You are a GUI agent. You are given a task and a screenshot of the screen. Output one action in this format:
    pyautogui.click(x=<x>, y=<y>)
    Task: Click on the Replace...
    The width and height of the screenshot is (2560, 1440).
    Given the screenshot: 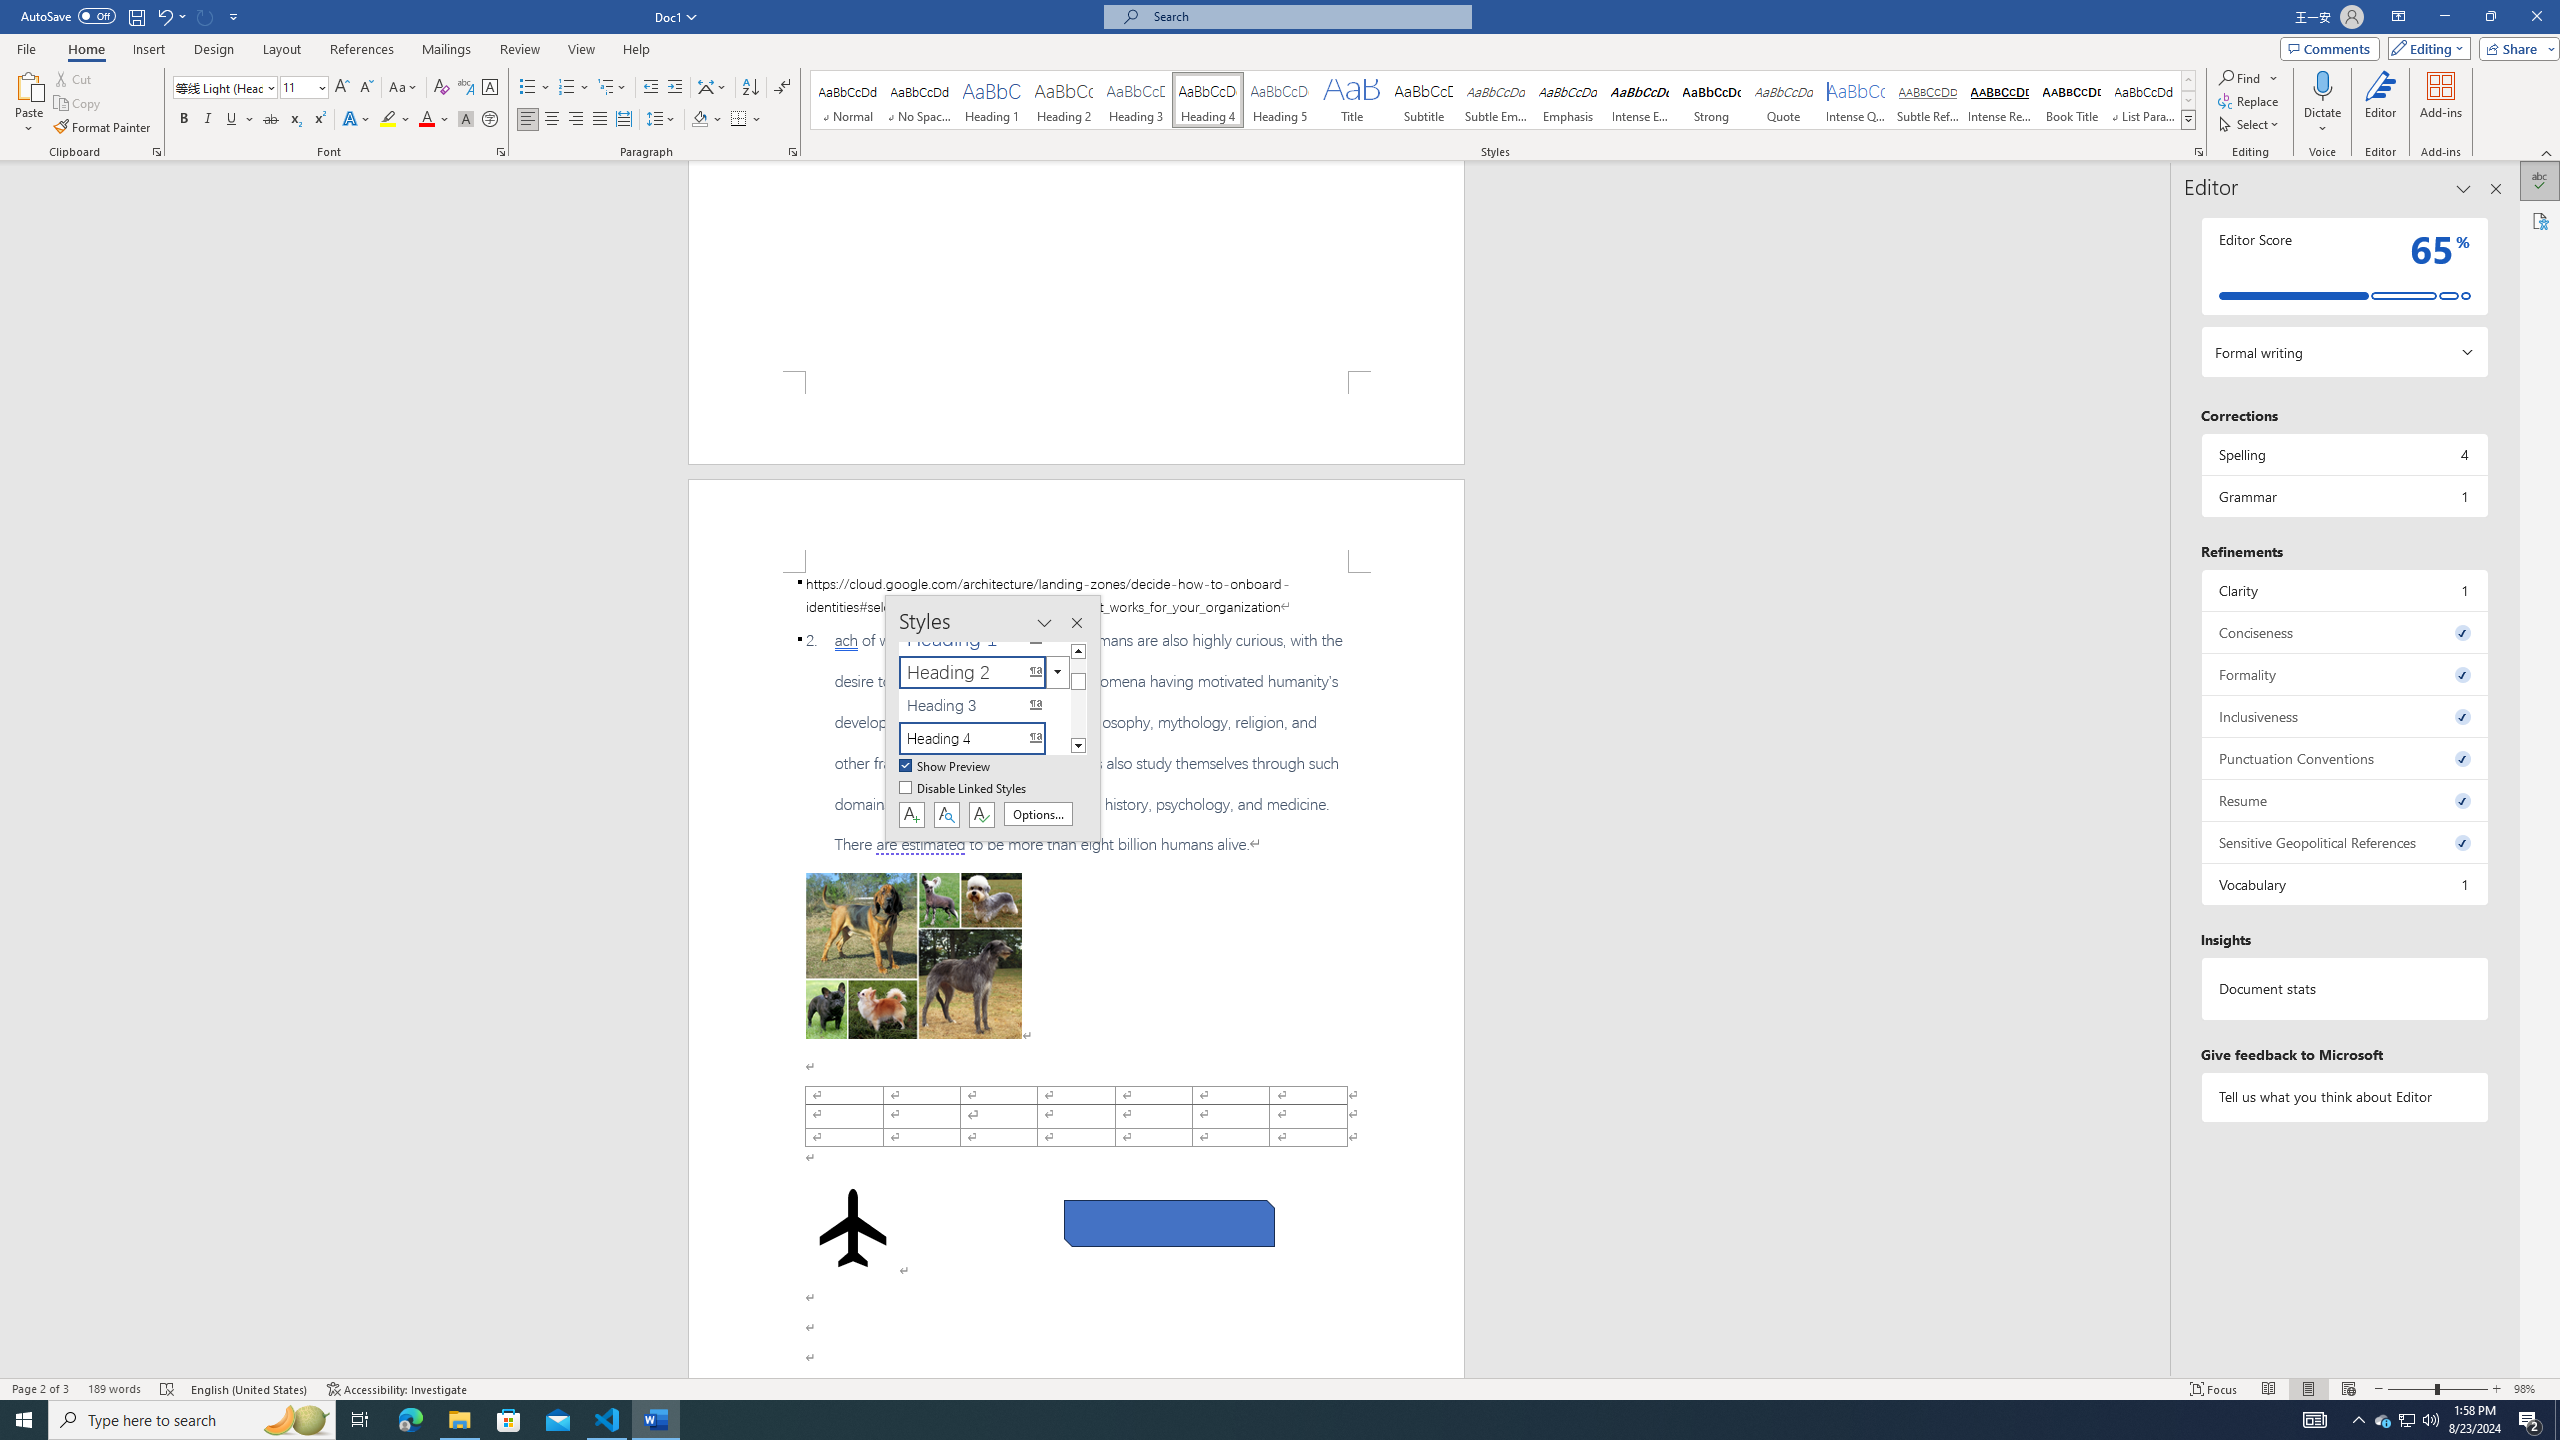 What is the action you would take?
    pyautogui.click(x=2250, y=100)
    